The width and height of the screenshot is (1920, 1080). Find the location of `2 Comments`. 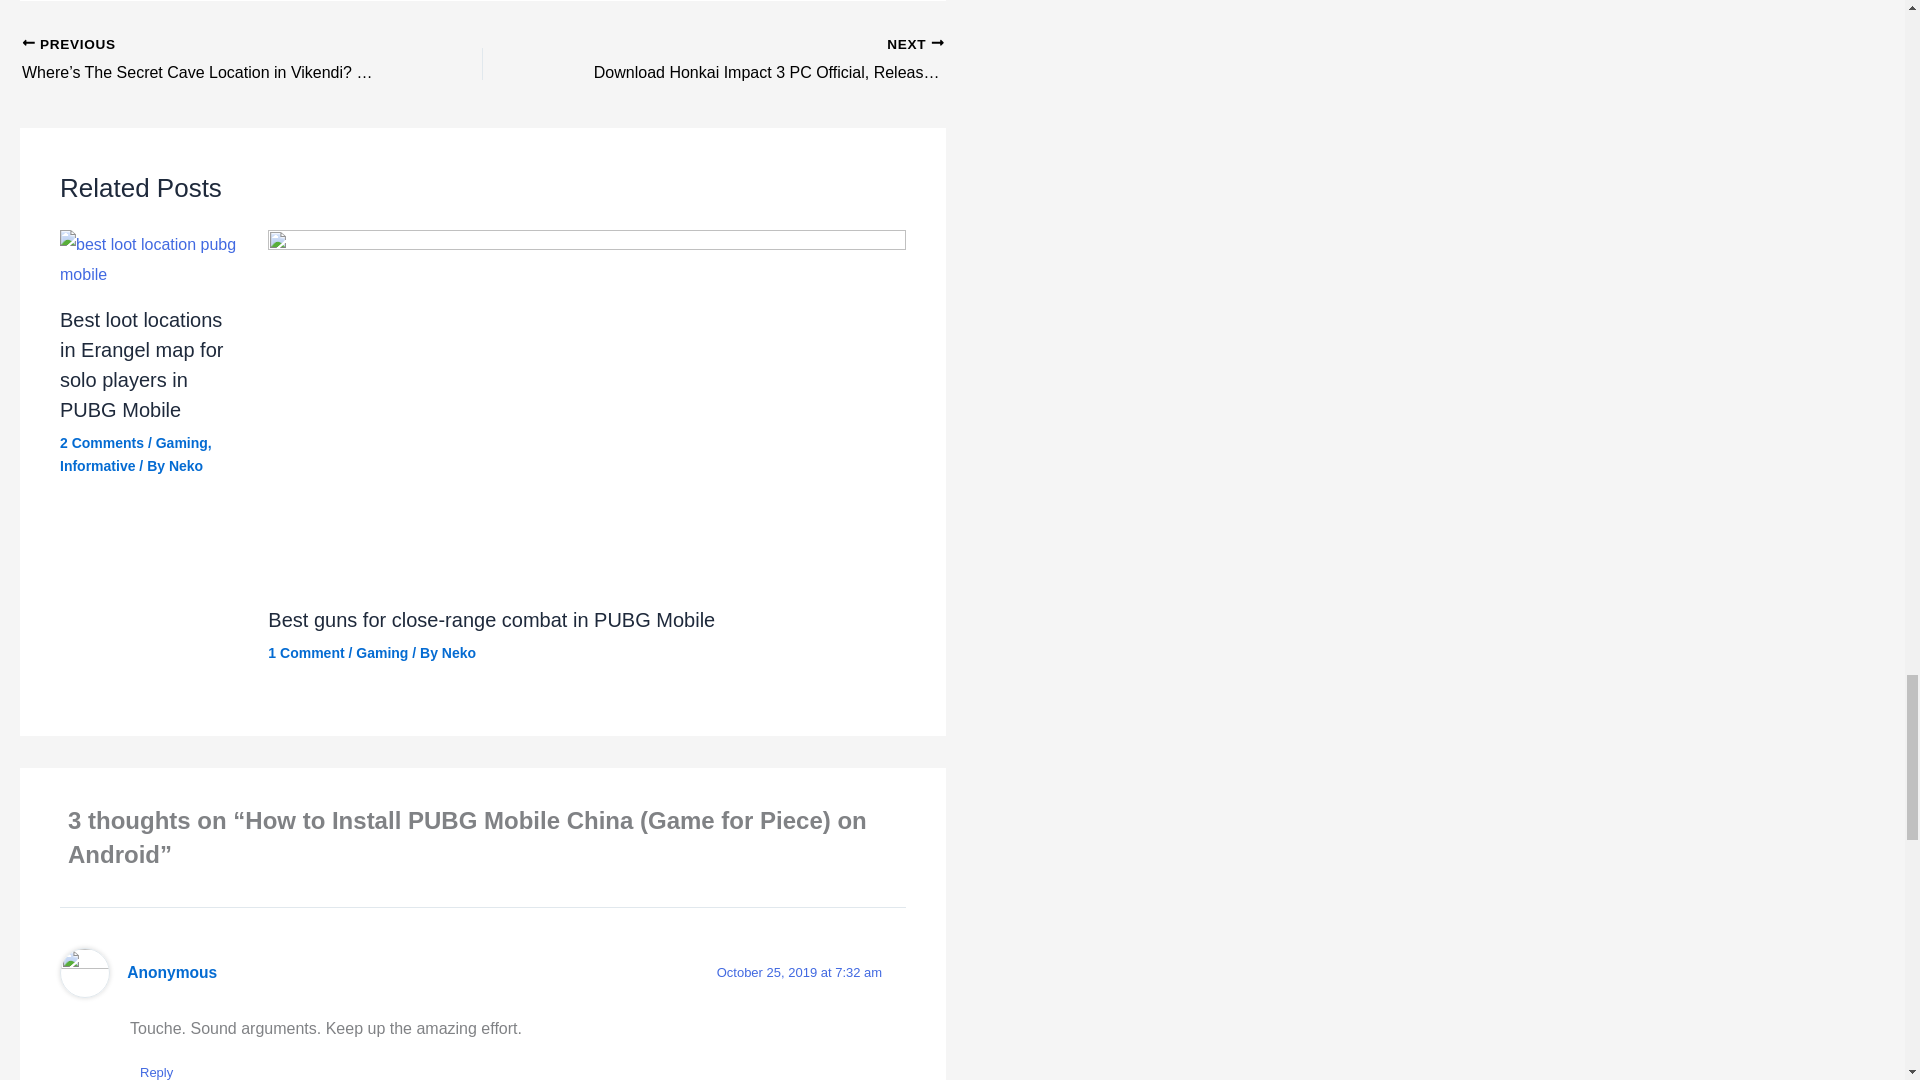

2 Comments is located at coordinates (102, 443).